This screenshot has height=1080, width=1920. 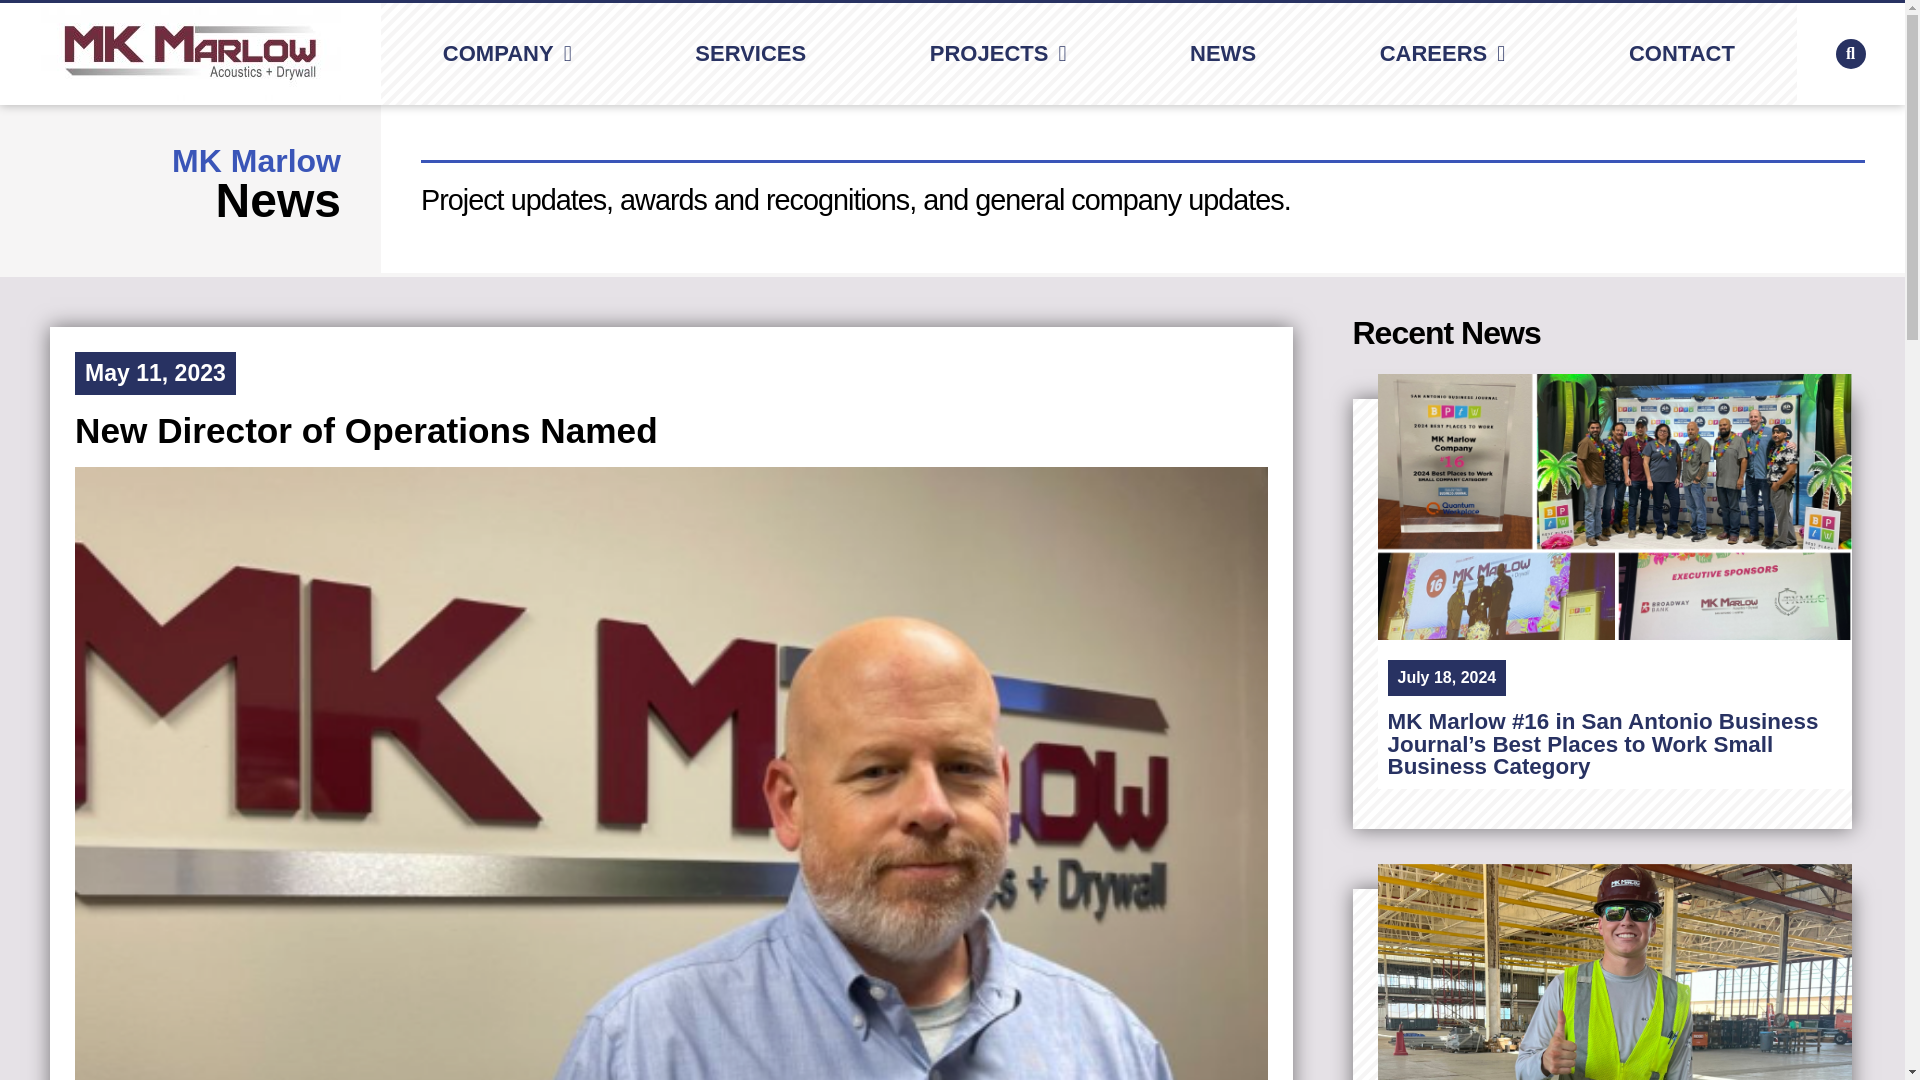 I want to click on NEWS, so click(x=1222, y=54).